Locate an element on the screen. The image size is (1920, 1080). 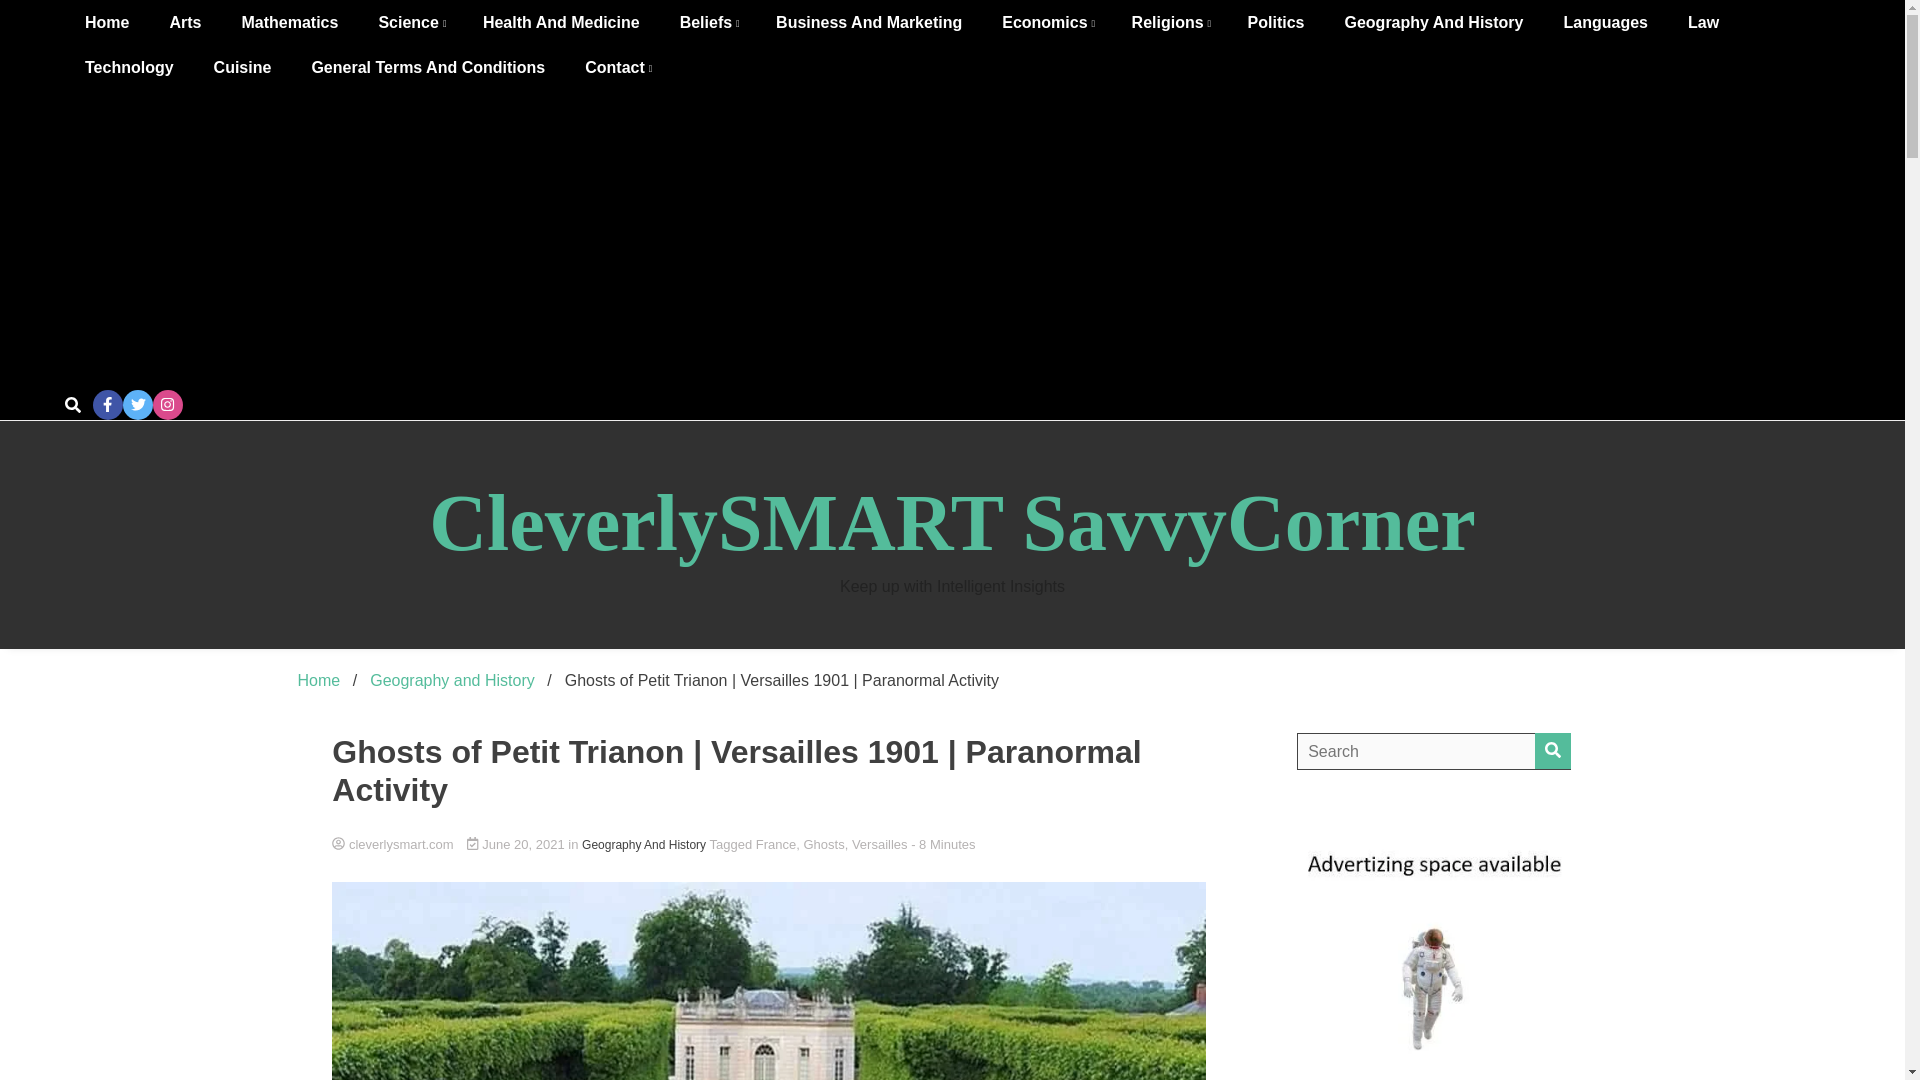
Business And Marketing is located at coordinates (868, 22).